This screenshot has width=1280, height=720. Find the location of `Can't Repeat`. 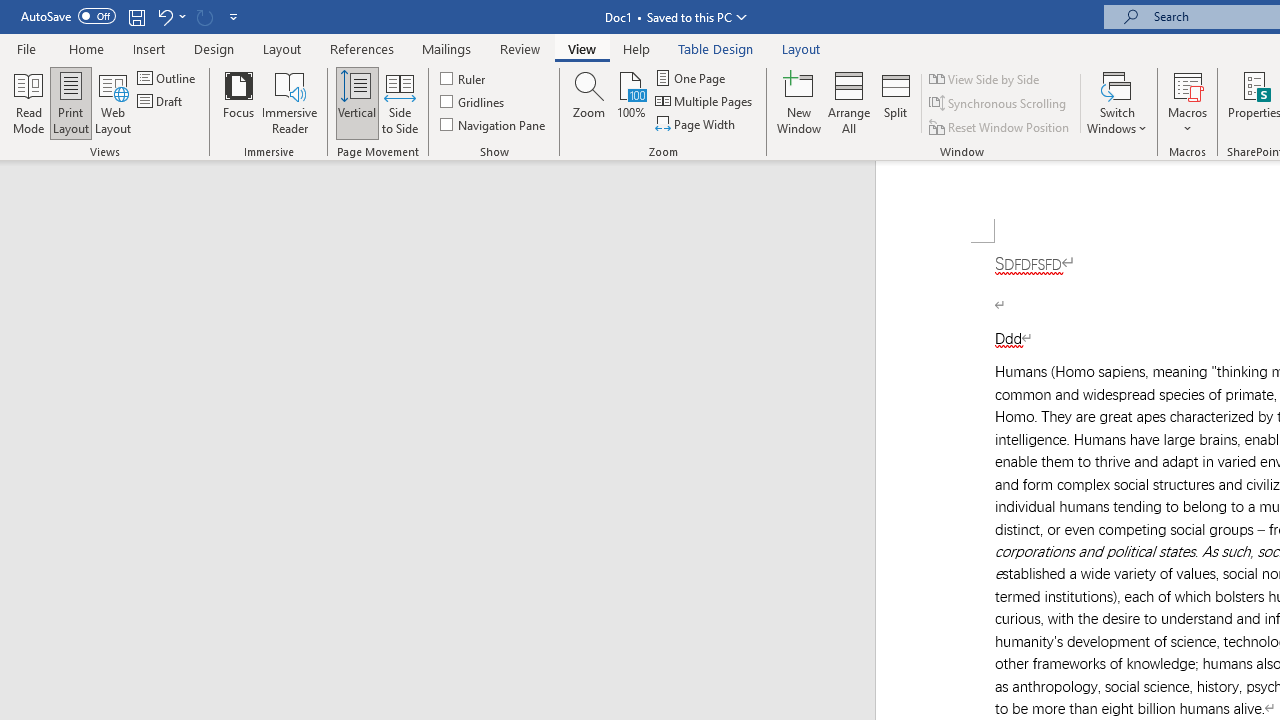

Can't Repeat is located at coordinates (204, 16).